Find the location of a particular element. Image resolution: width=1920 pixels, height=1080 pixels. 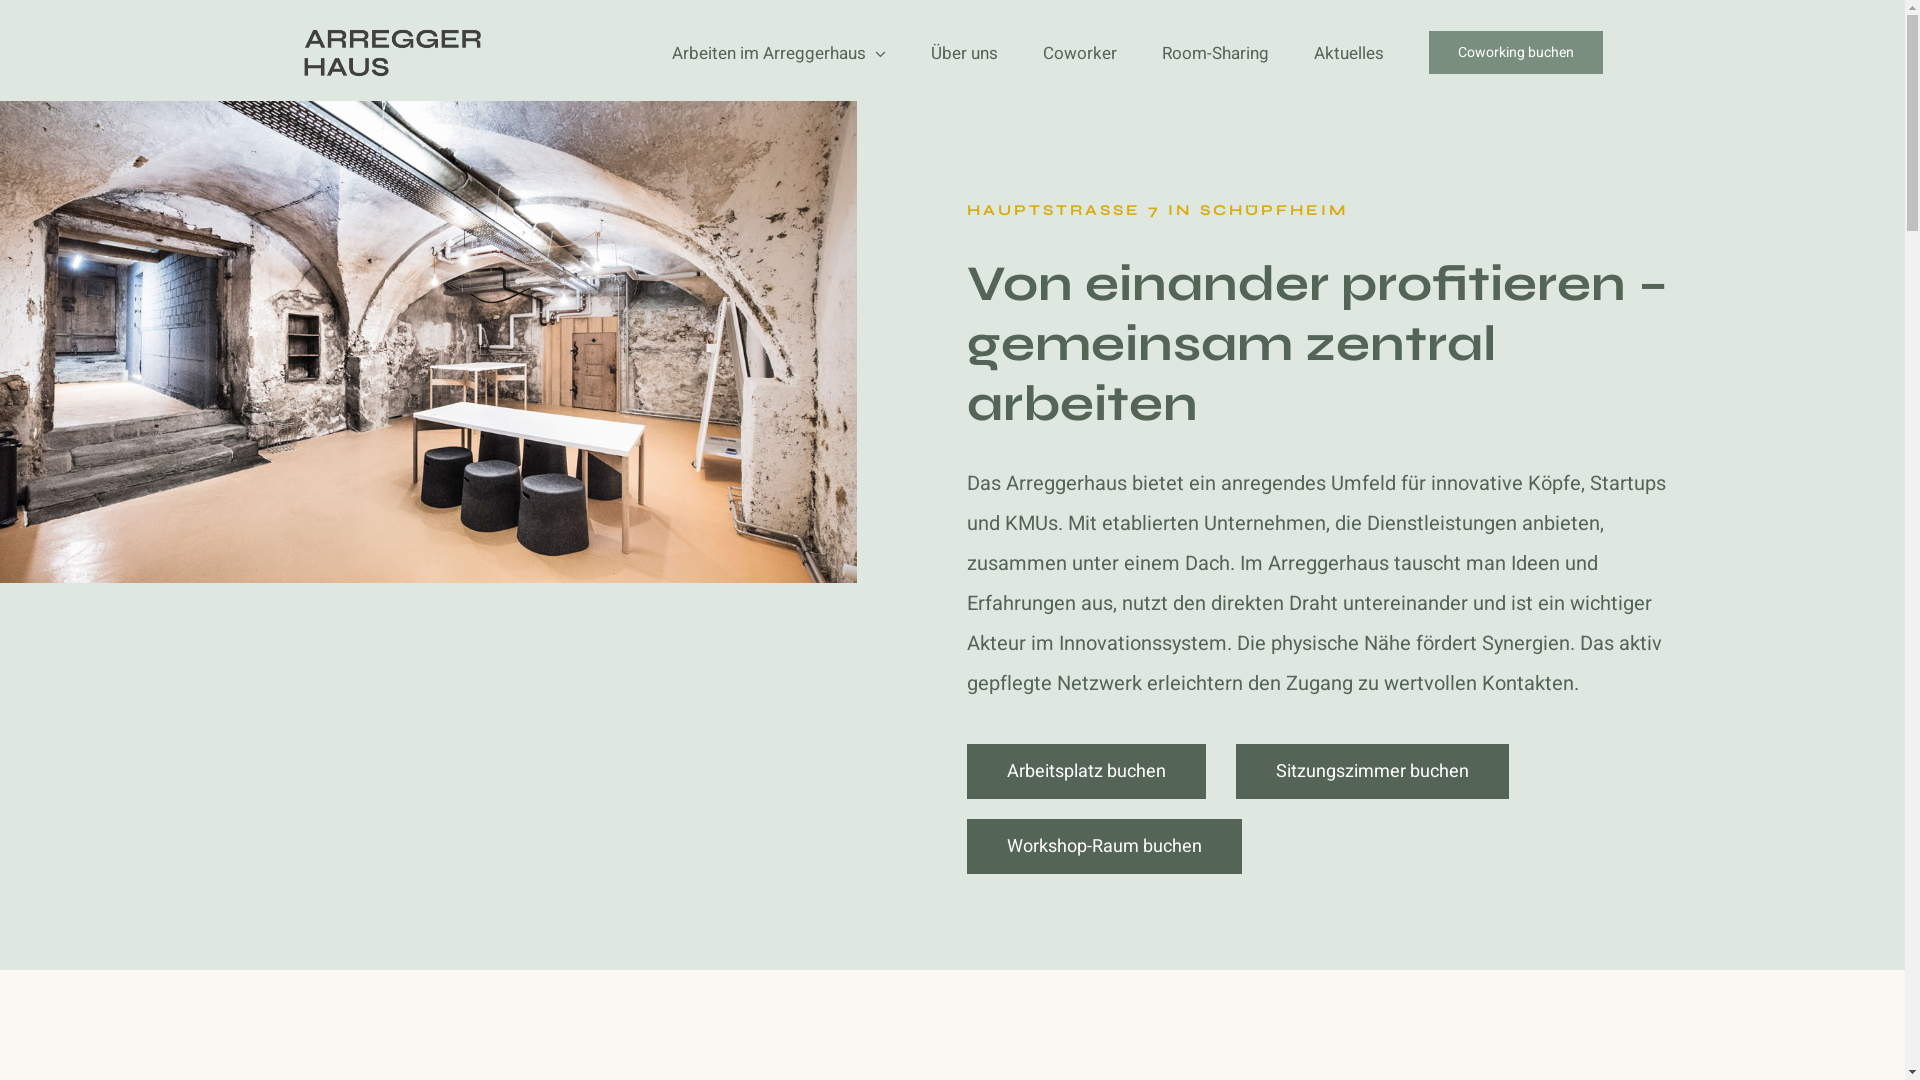

Workshop-Raum buchen is located at coordinates (1104, 846).